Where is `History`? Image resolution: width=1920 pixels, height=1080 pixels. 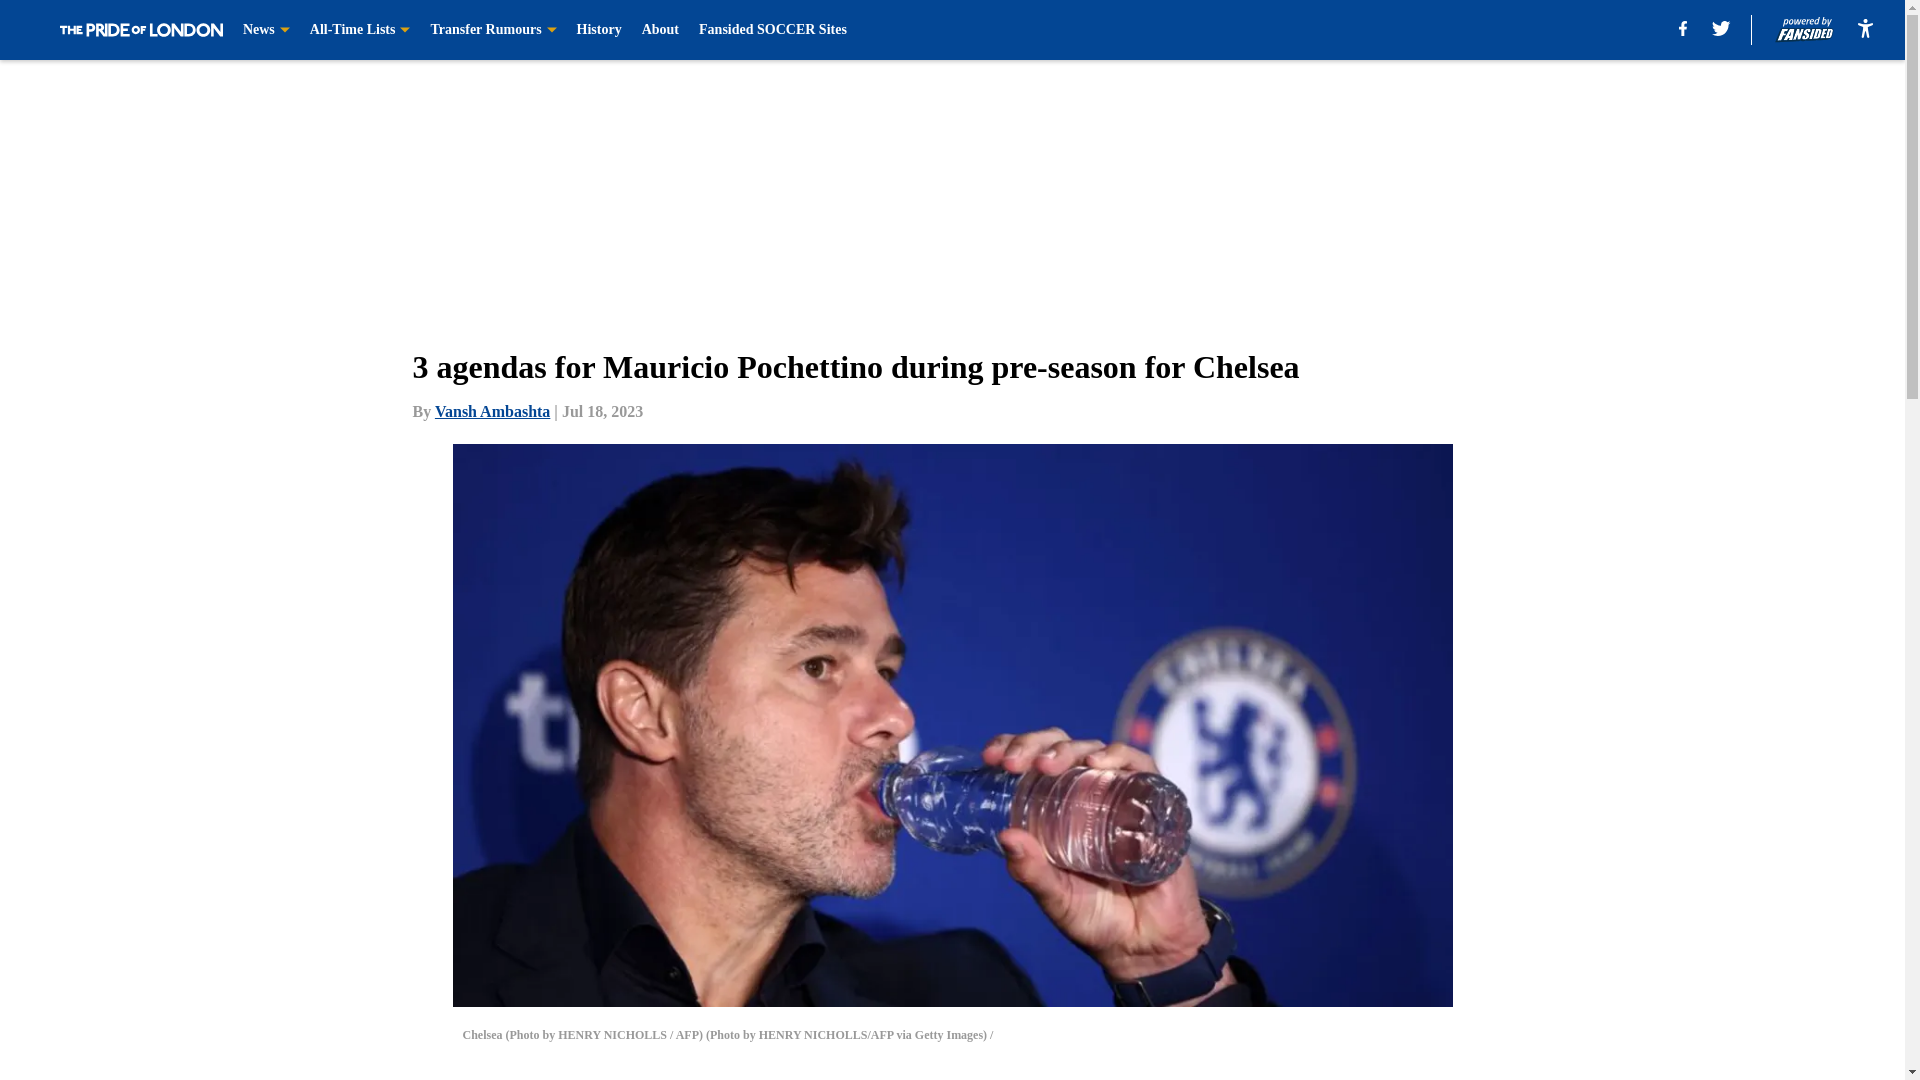 History is located at coordinates (600, 30).